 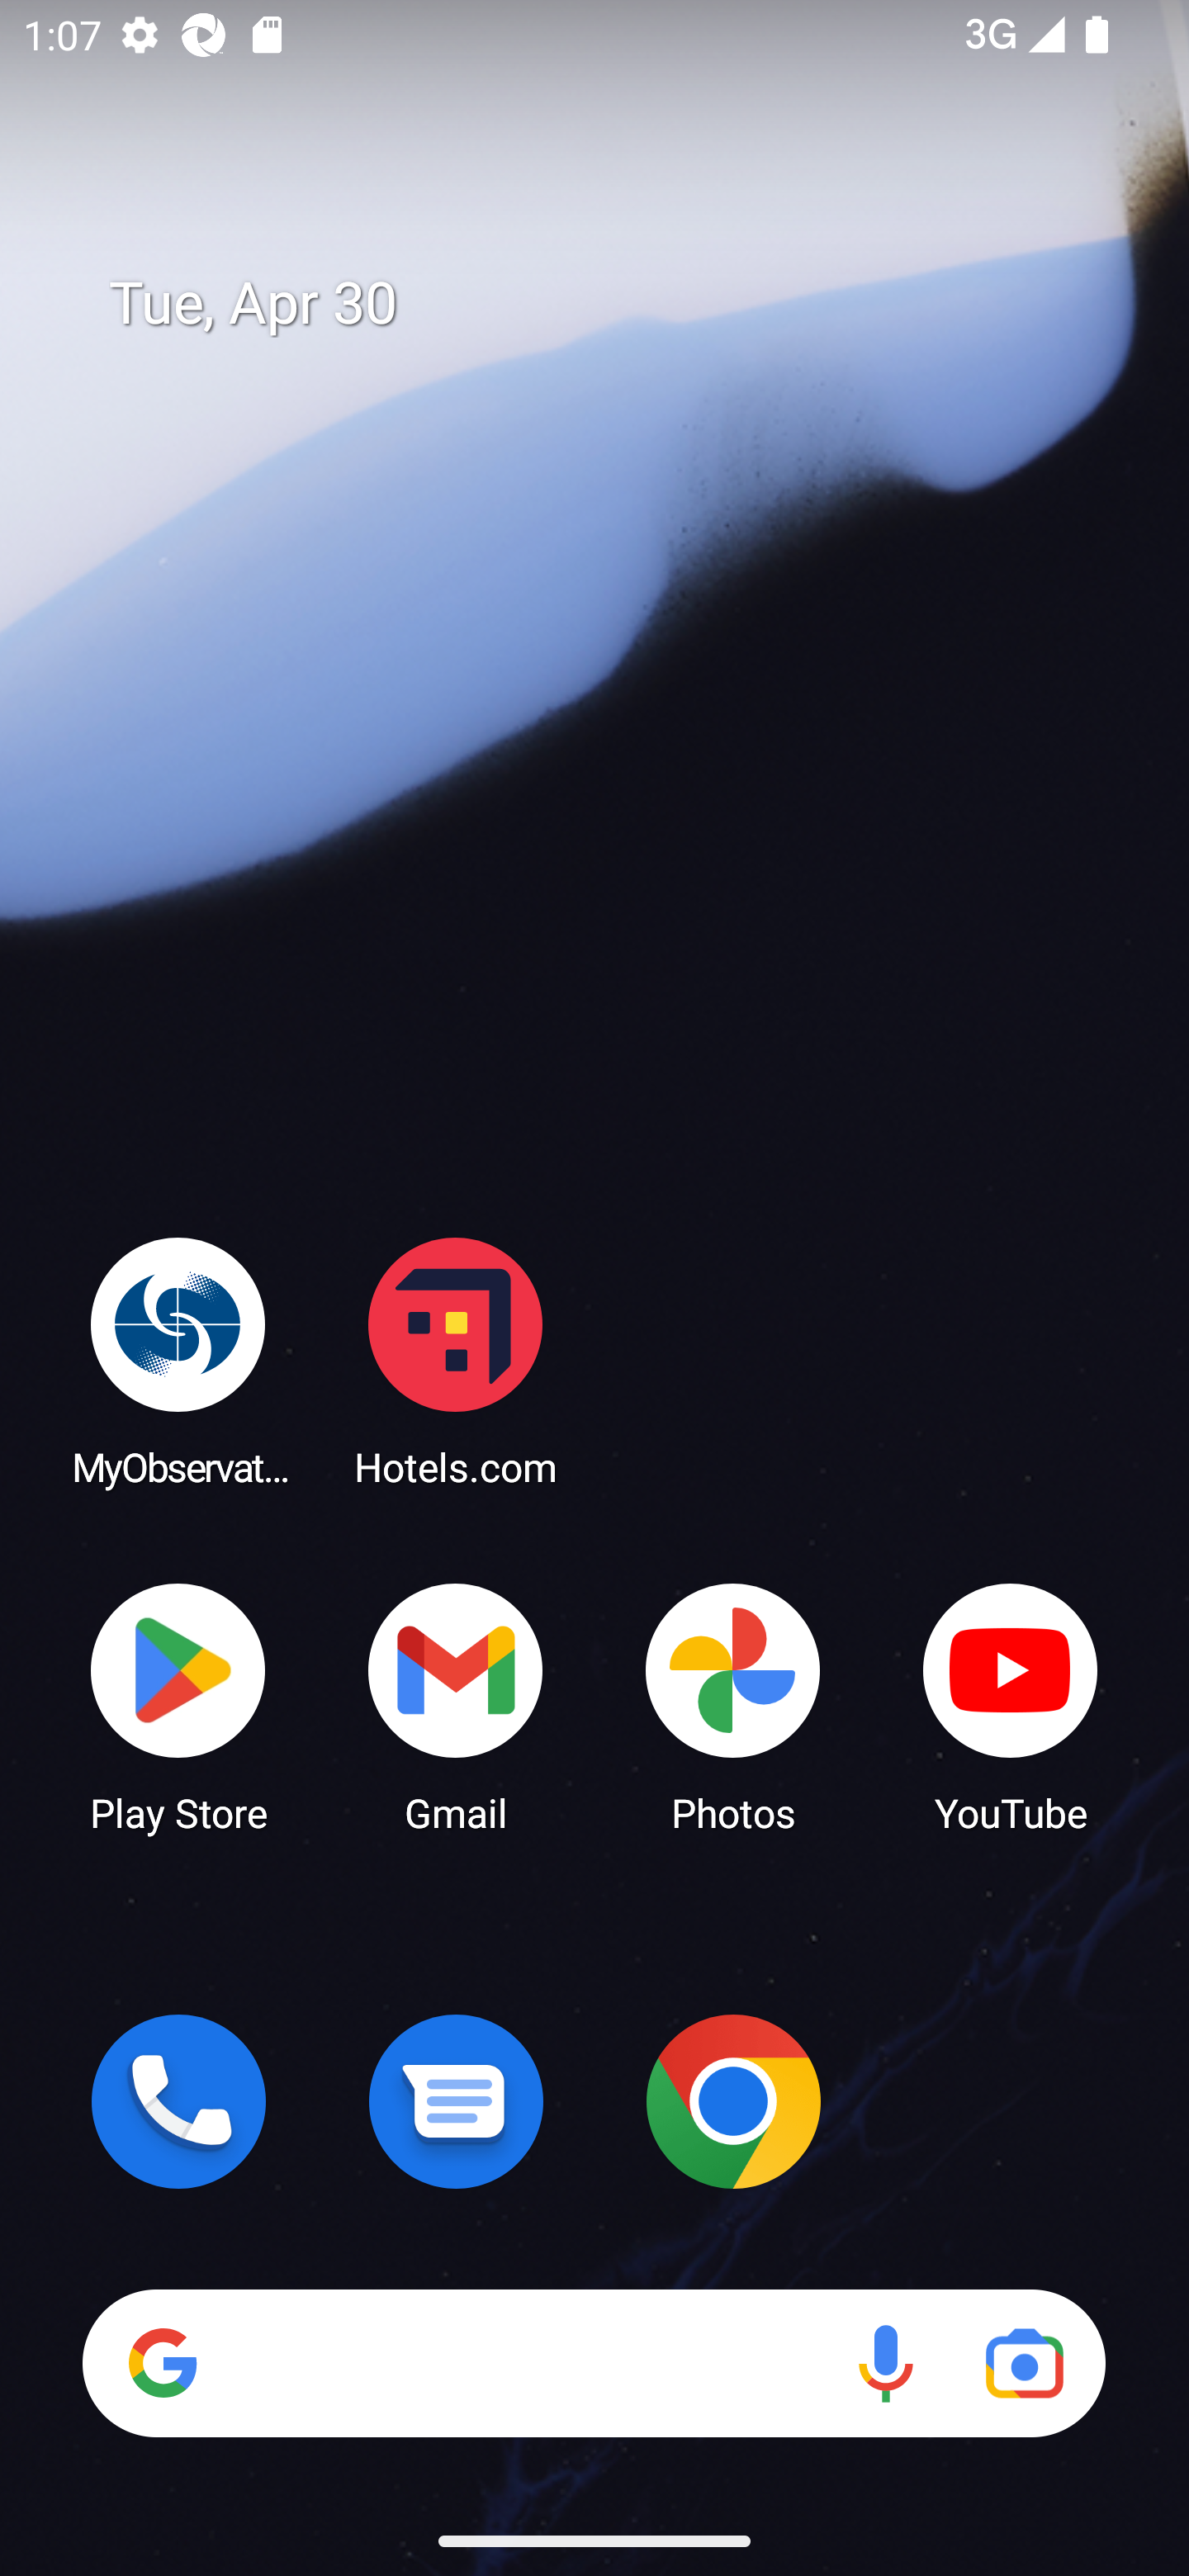 What do you see at coordinates (733, 1706) in the screenshot?
I see `Photos` at bounding box center [733, 1706].